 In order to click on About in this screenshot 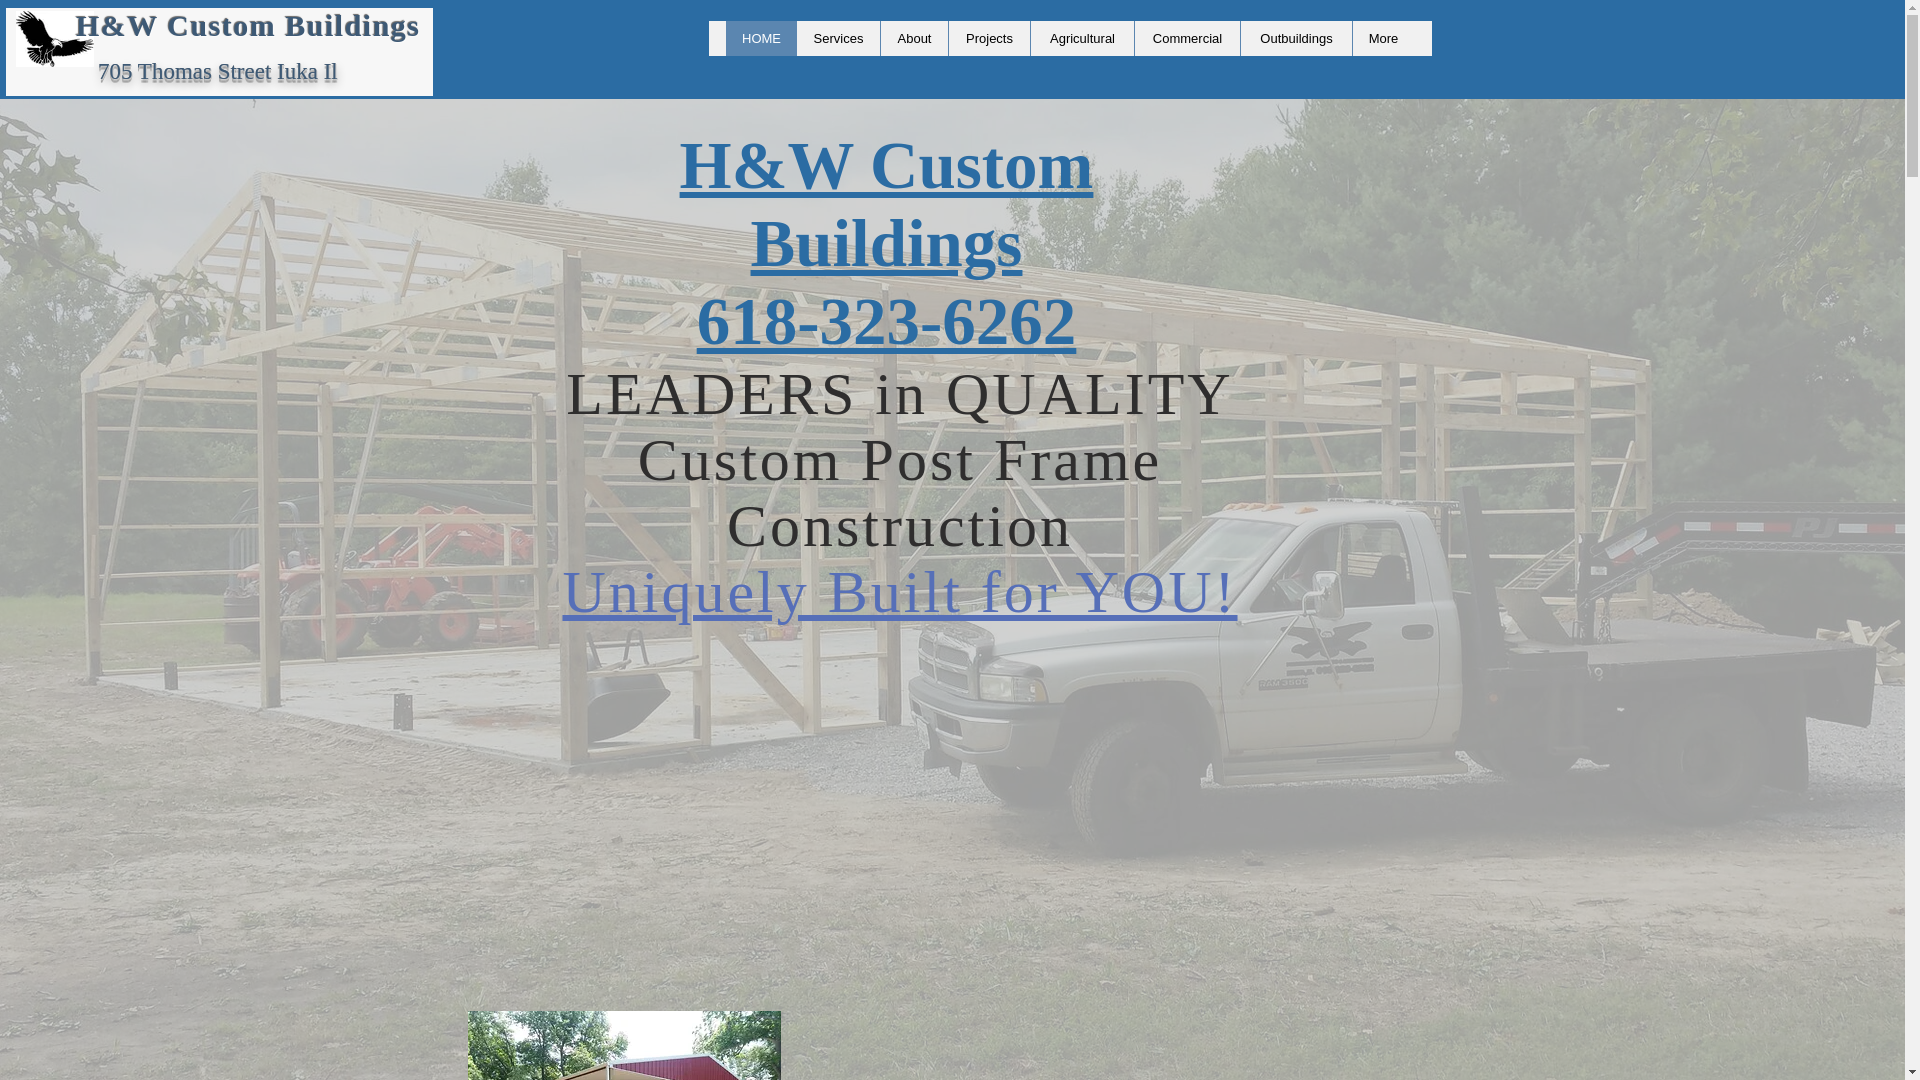, I will do `click(914, 38)`.